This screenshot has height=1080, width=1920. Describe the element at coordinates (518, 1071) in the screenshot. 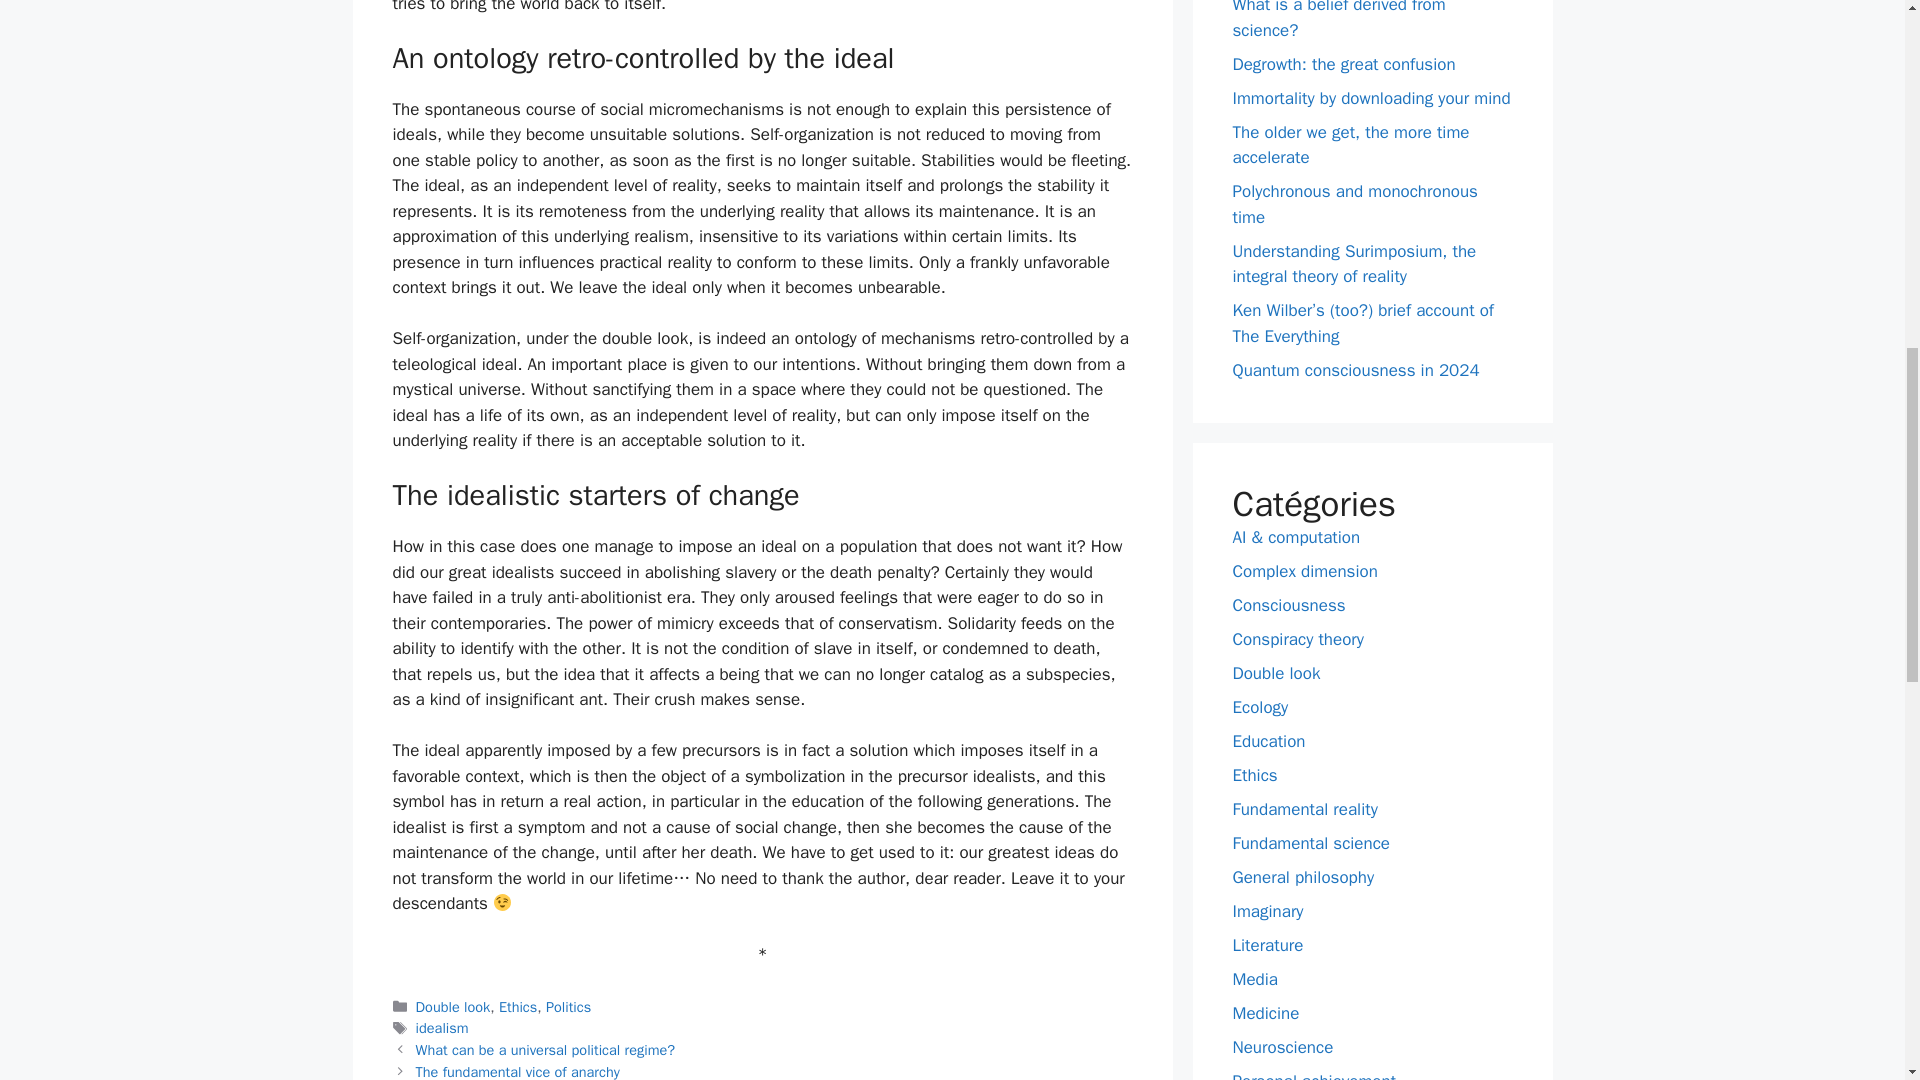

I see `The fundamental vice of anarchy` at that location.